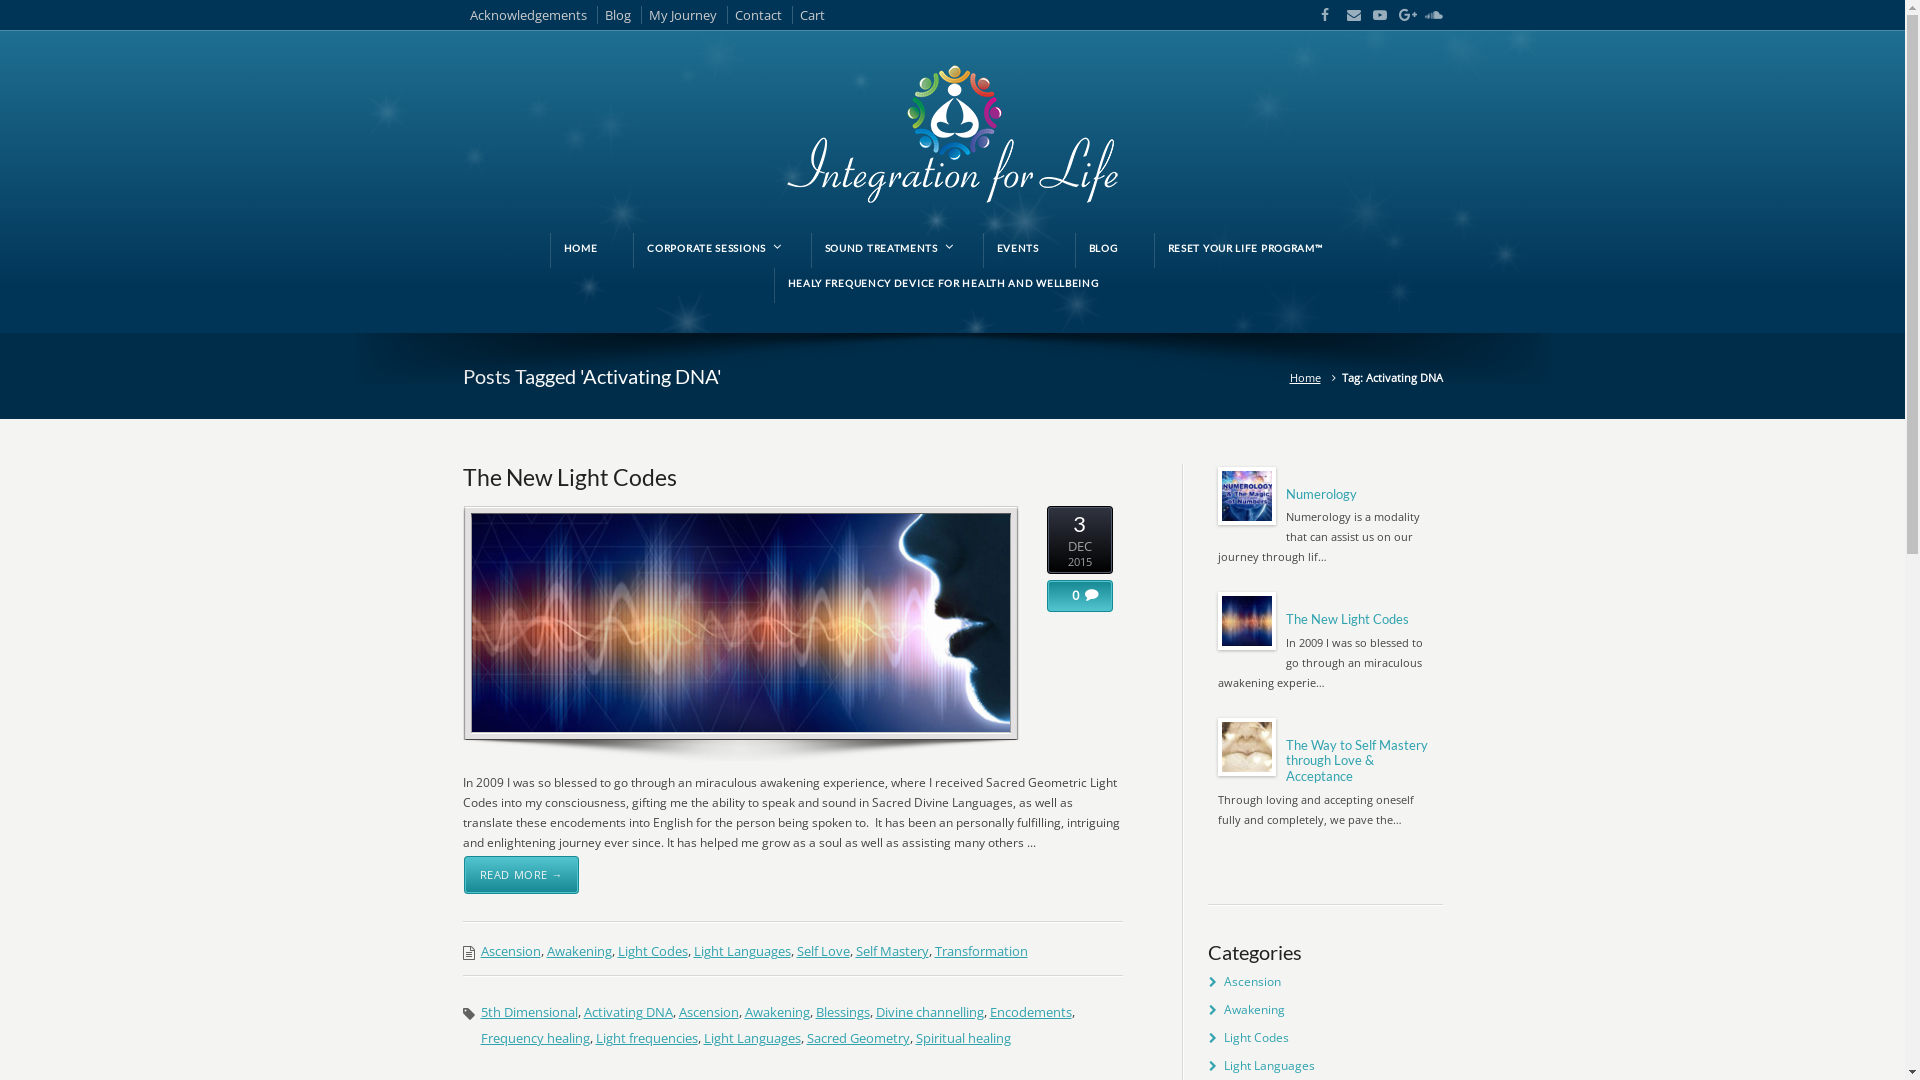 This screenshot has height=1080, width=1920. I want to click on Ascension, so click(1252, 982).